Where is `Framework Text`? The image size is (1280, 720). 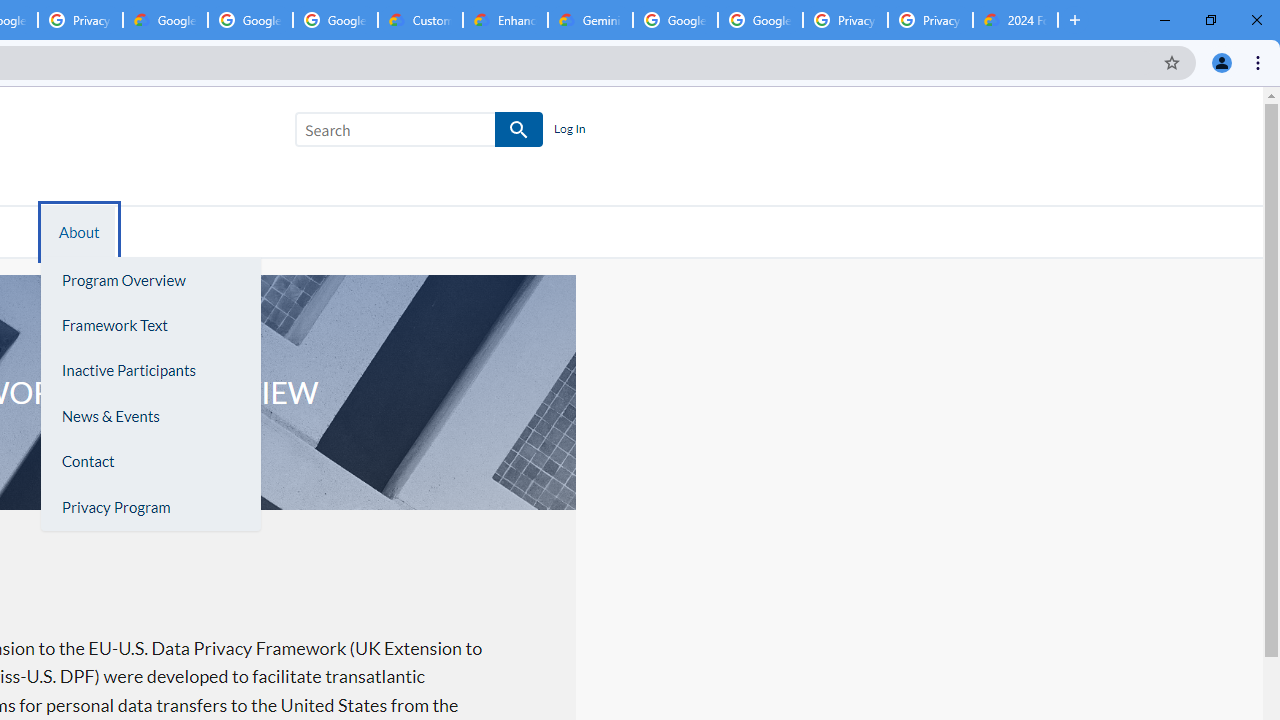
Framework Text is located at coordinates (150, 325).